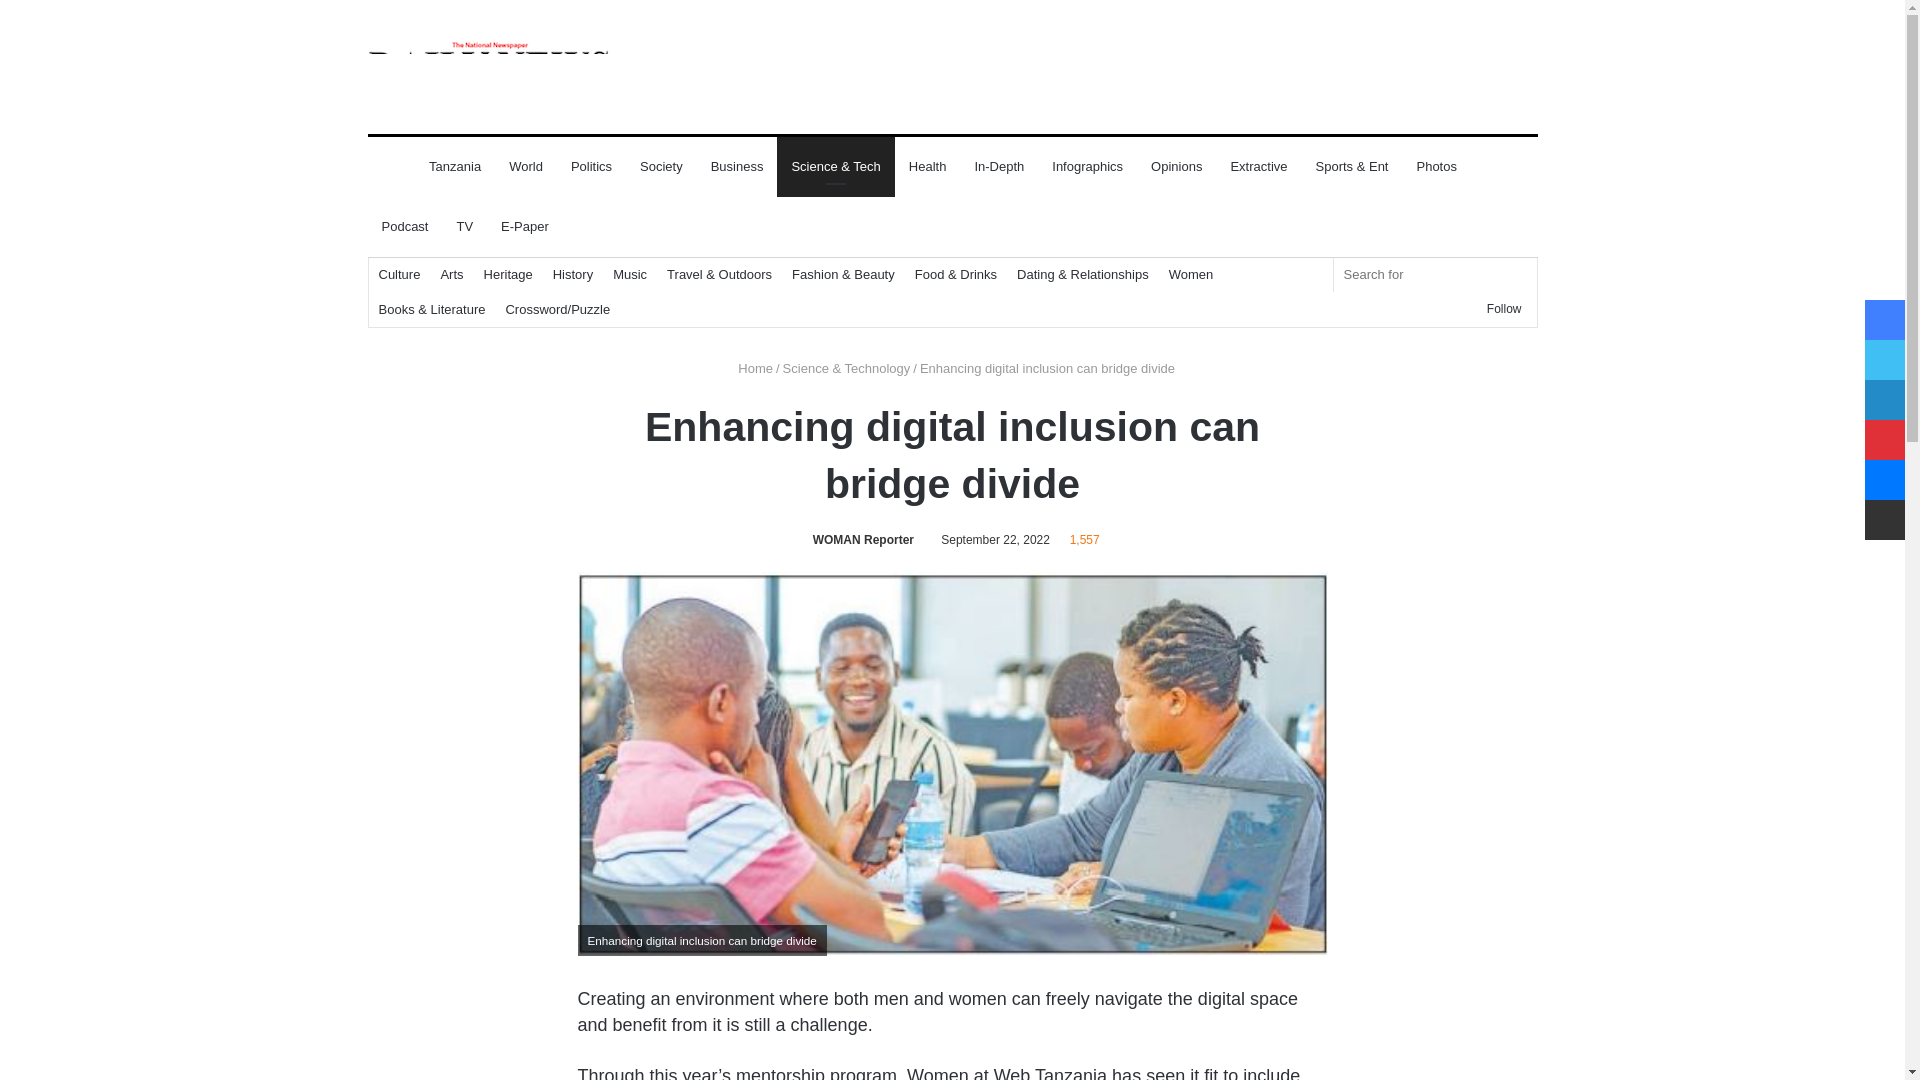  Describe the element at coordinates (399, 274) in the screenshot. I see `Culture` at that location.